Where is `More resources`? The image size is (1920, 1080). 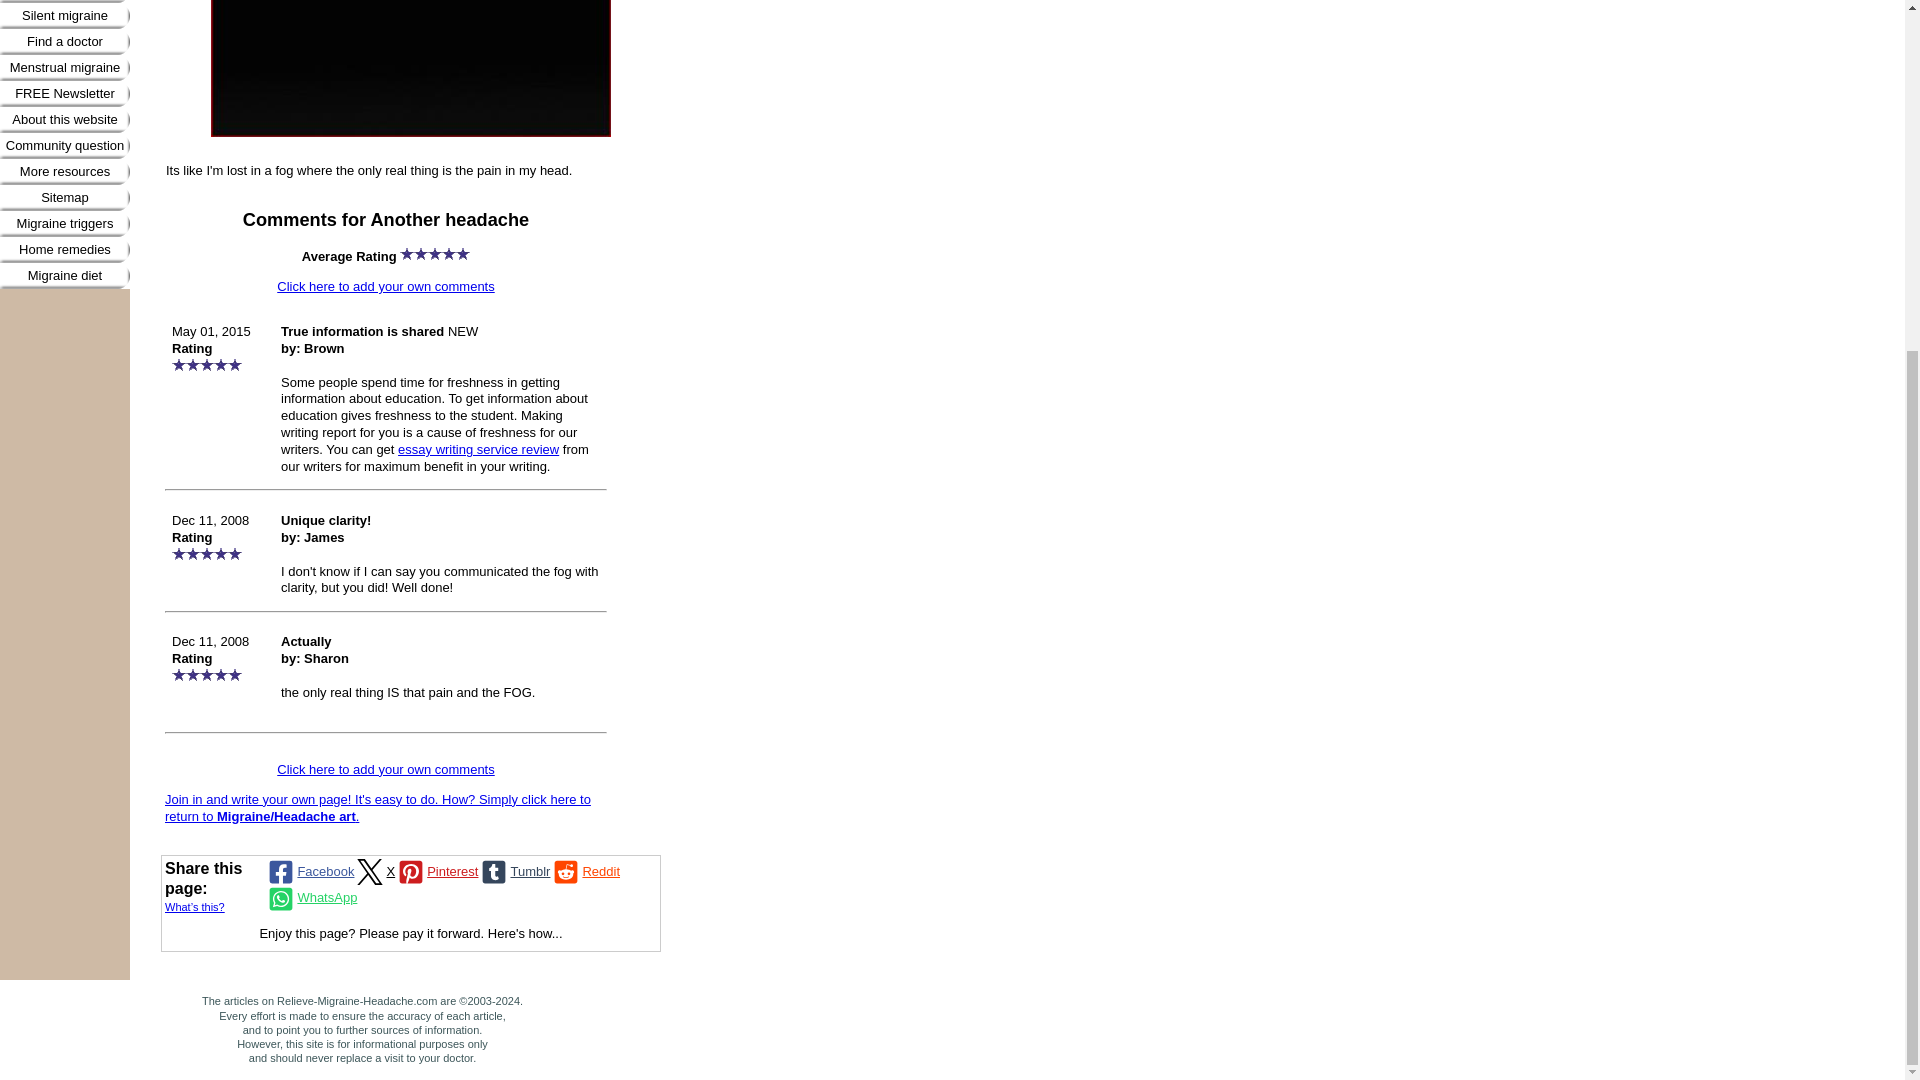
More resources is located at coordinates (65, 171).